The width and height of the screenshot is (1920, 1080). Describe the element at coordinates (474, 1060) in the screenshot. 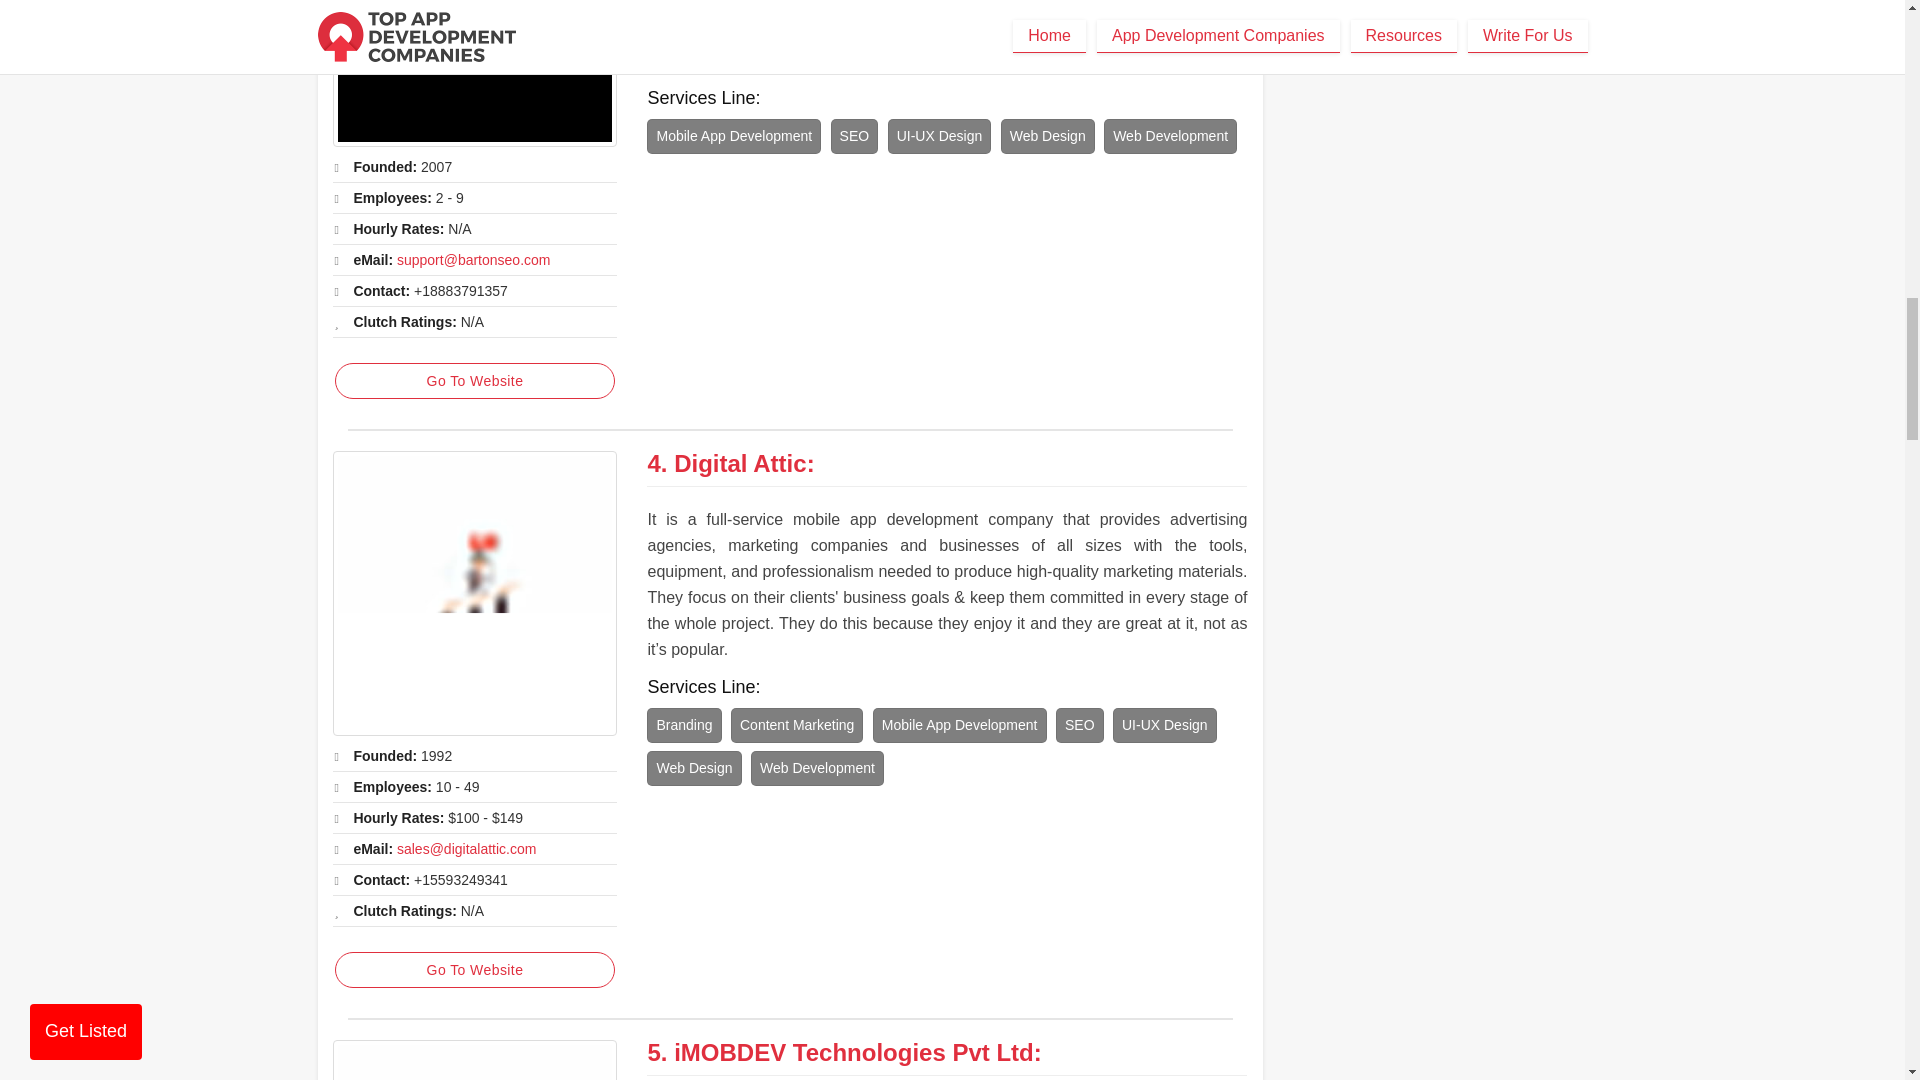

I see `iMOBDEV Technologies Pvt Ltd` at that location.